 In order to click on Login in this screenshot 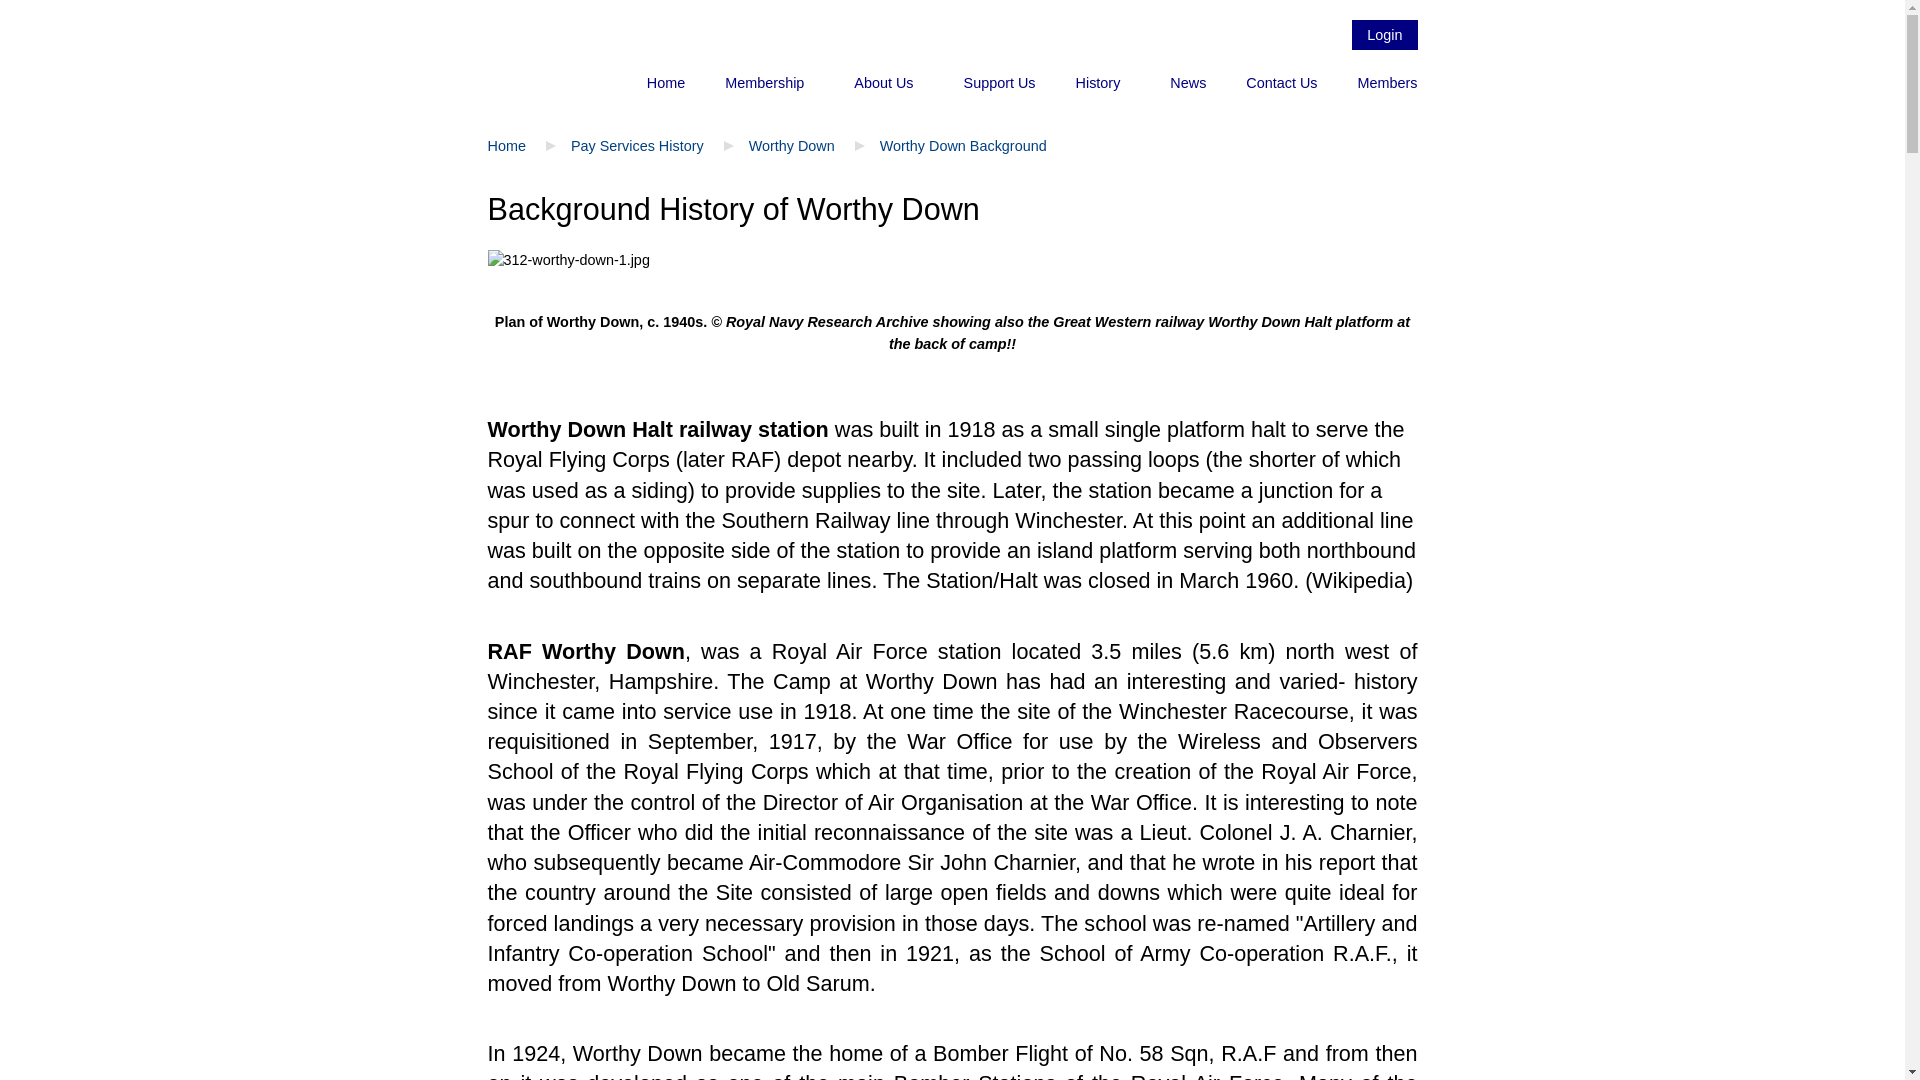, I will do `click(1384, 34)`.